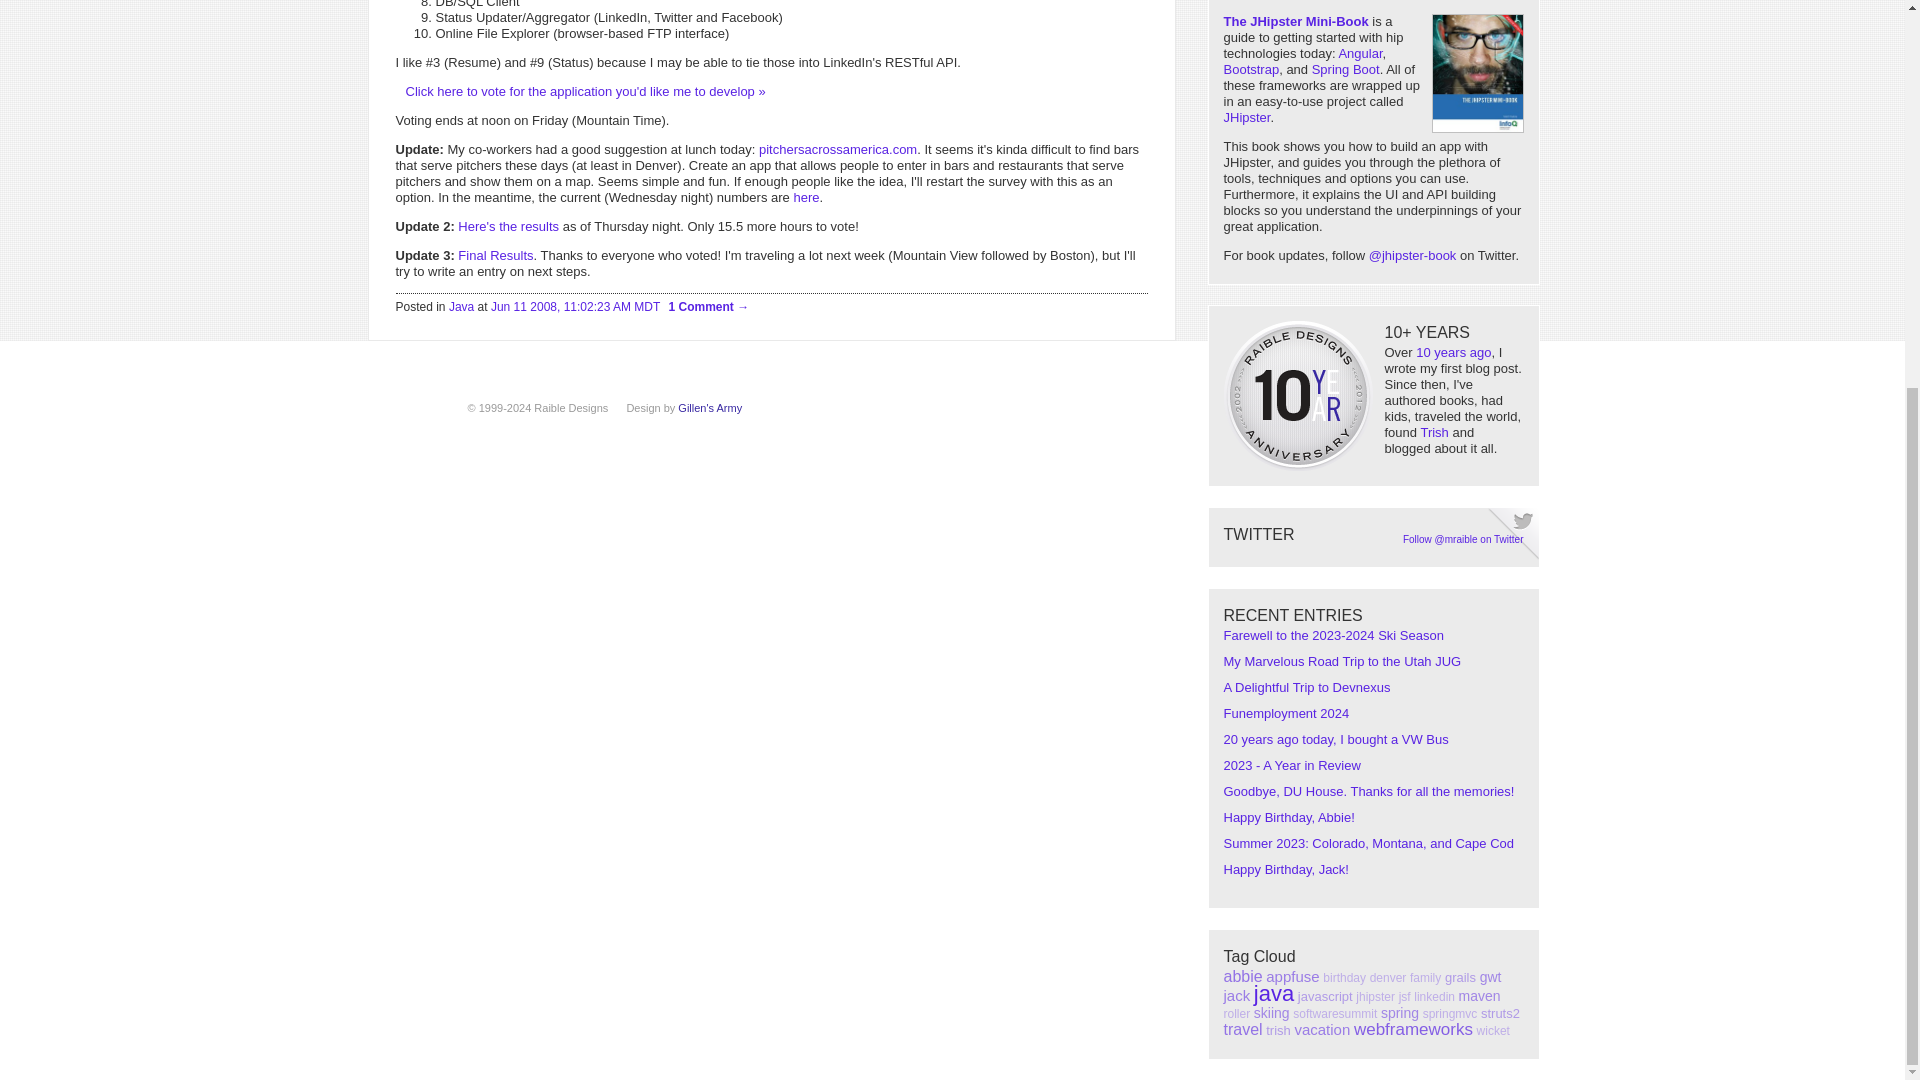 The image size is (1920, 1080). Describe the element at coordinates (1244, 976) in the screenshot. I see `67 entries` at that location.